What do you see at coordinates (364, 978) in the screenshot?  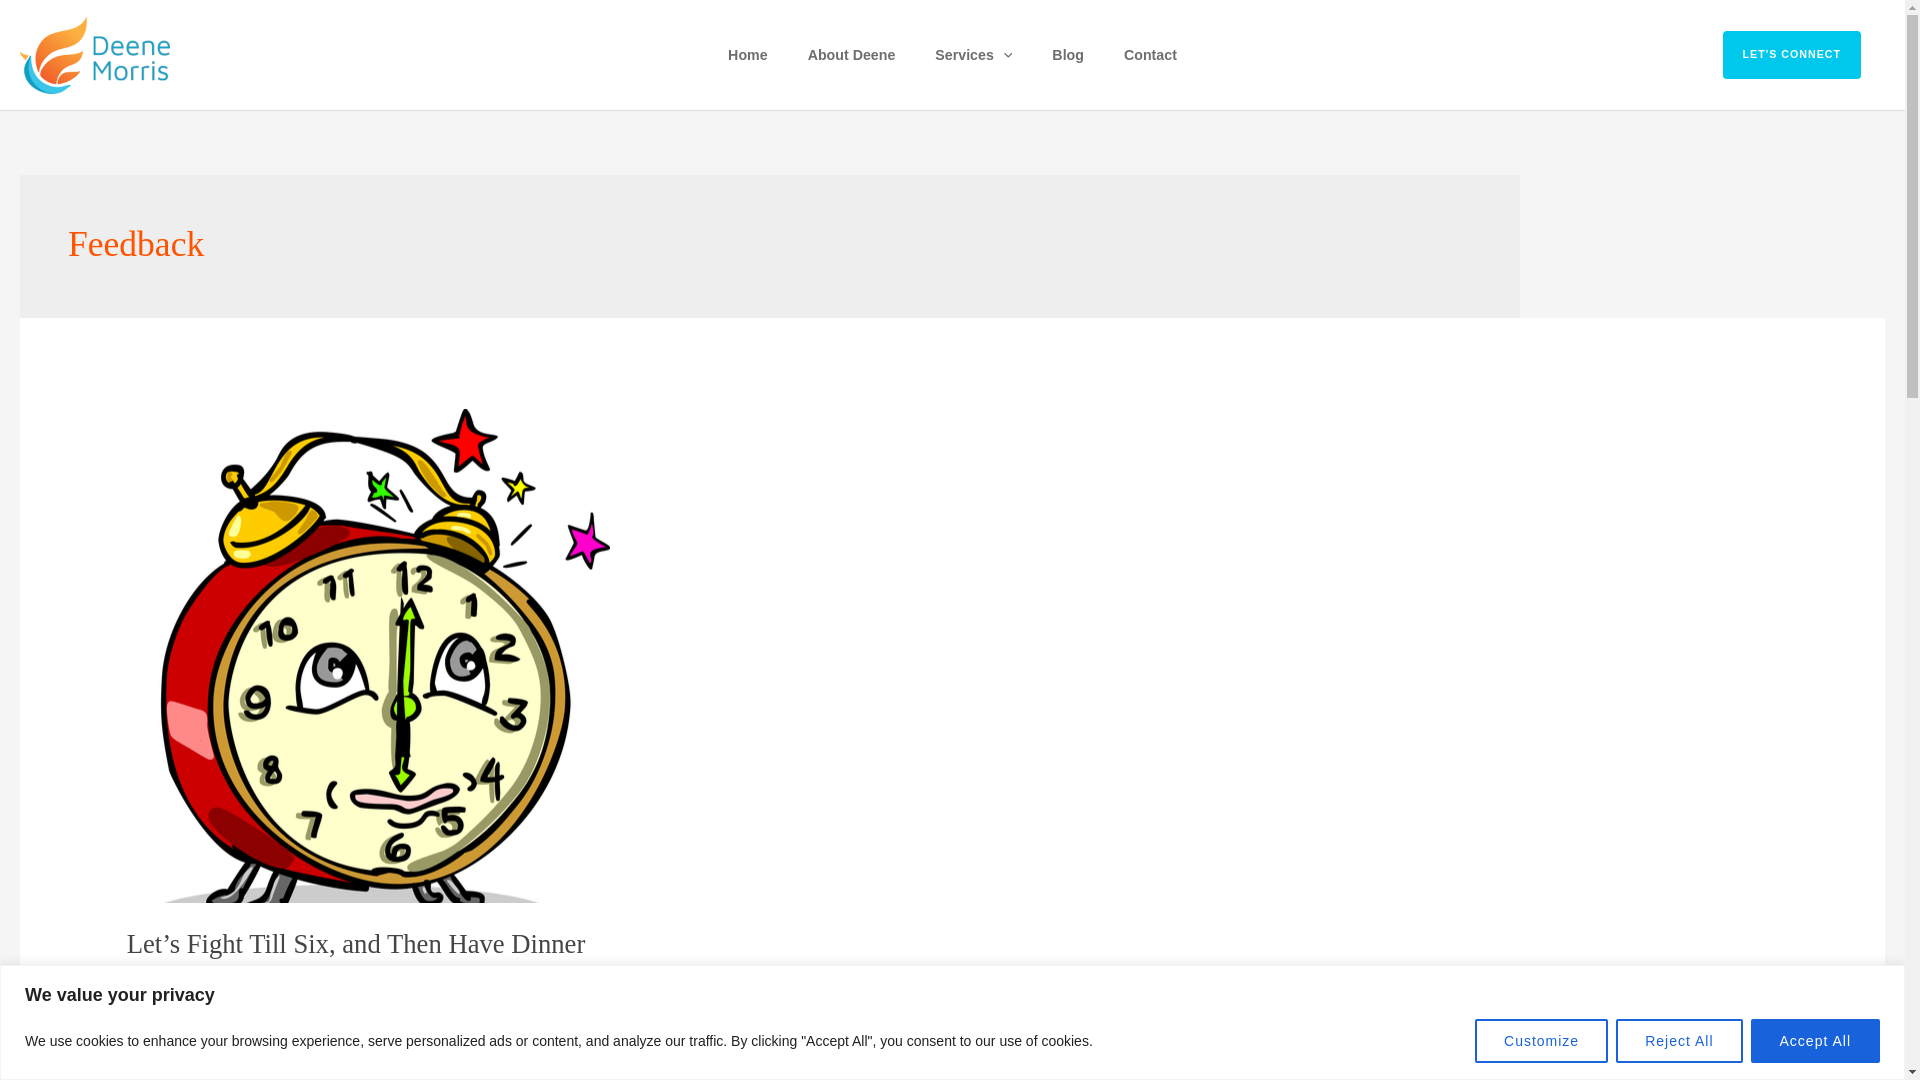 I see `View all posts by Deene Morris` at bounding box center [364, 978].